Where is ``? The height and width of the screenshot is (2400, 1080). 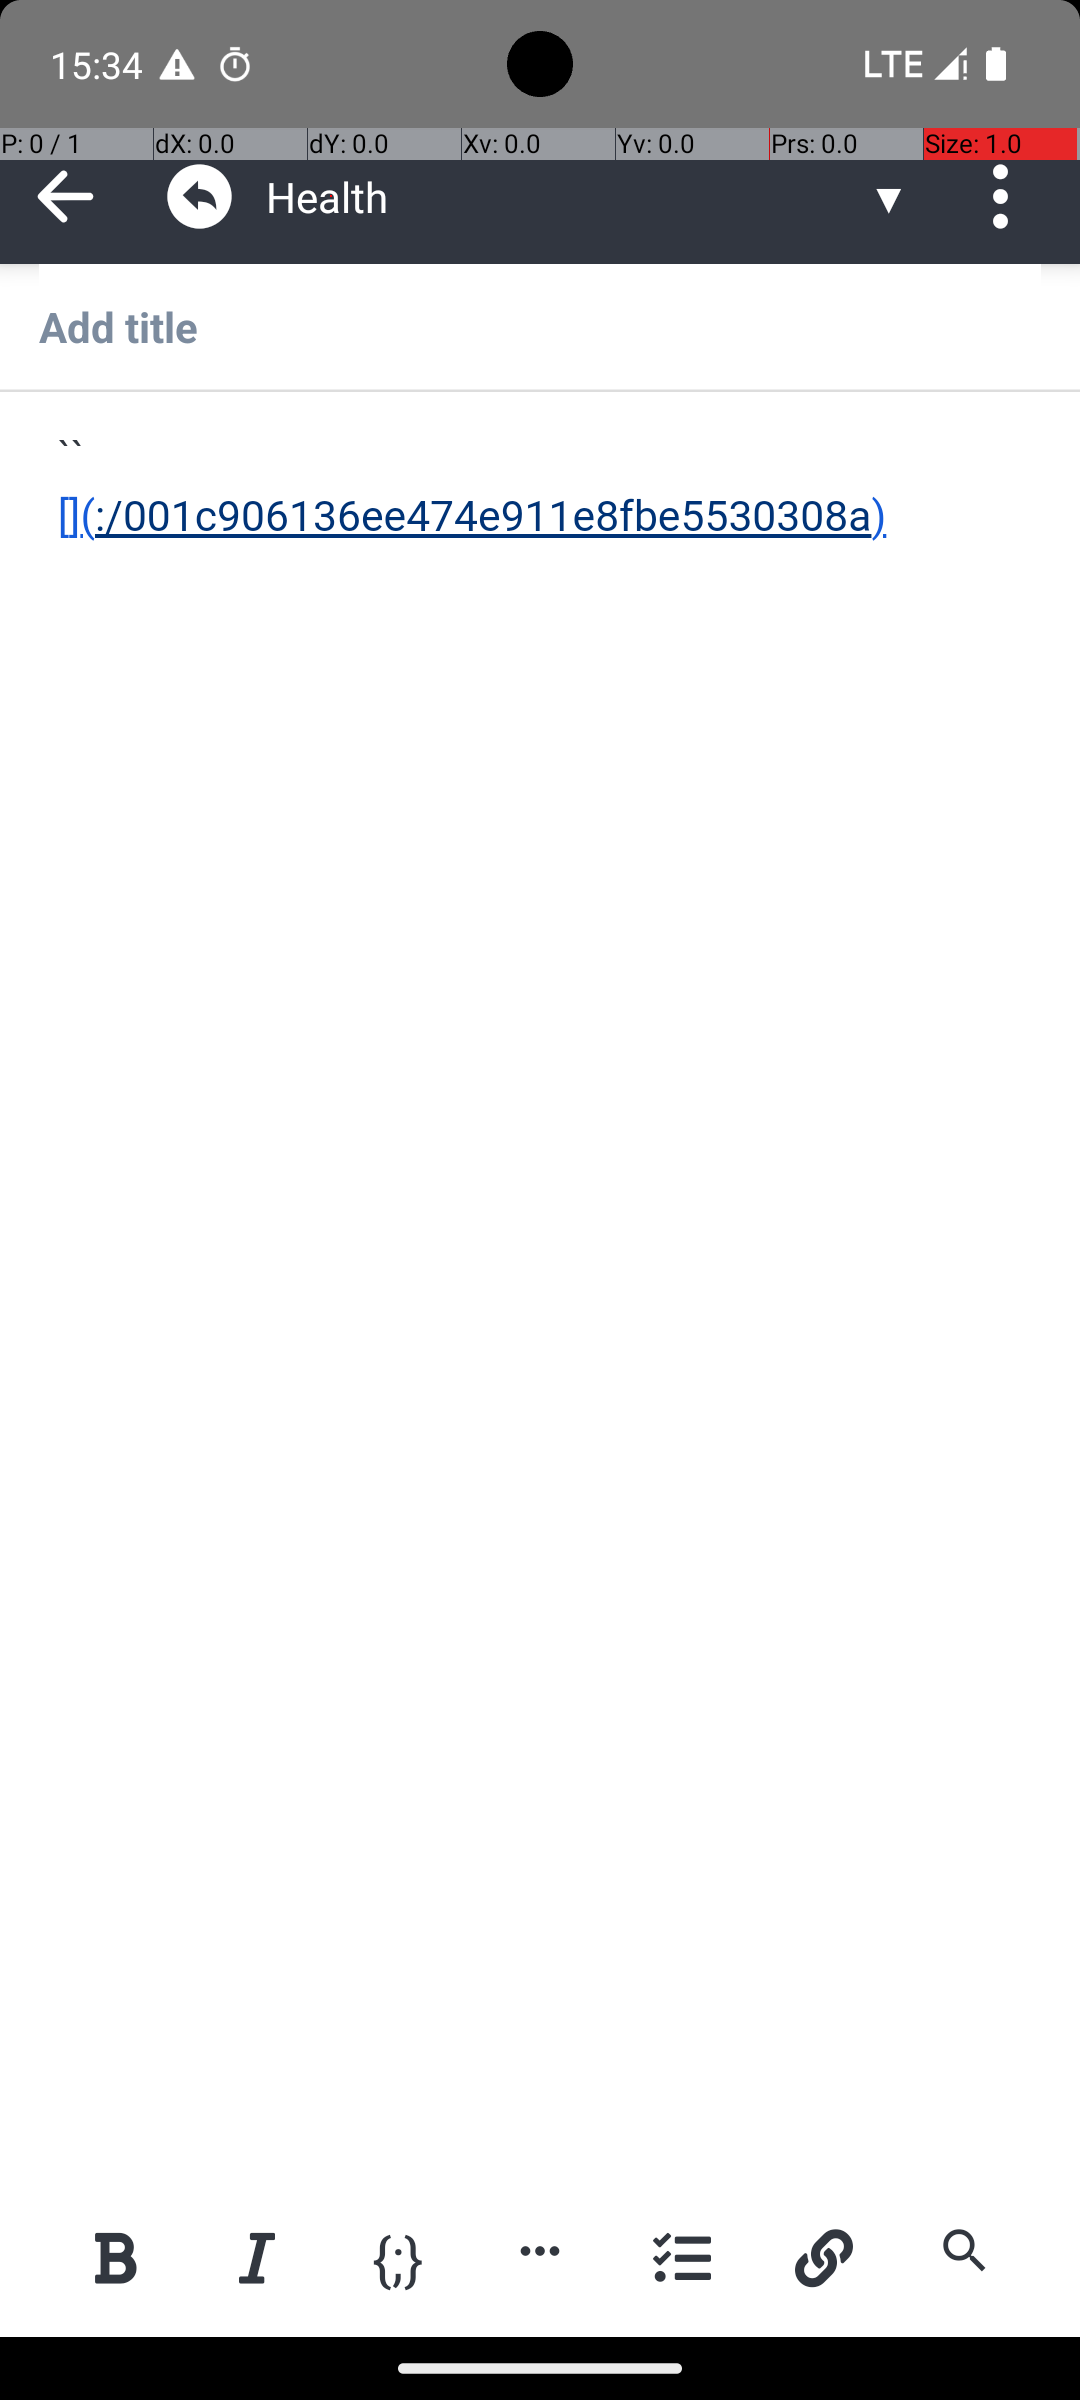
 is located at coordinates (200, 196).